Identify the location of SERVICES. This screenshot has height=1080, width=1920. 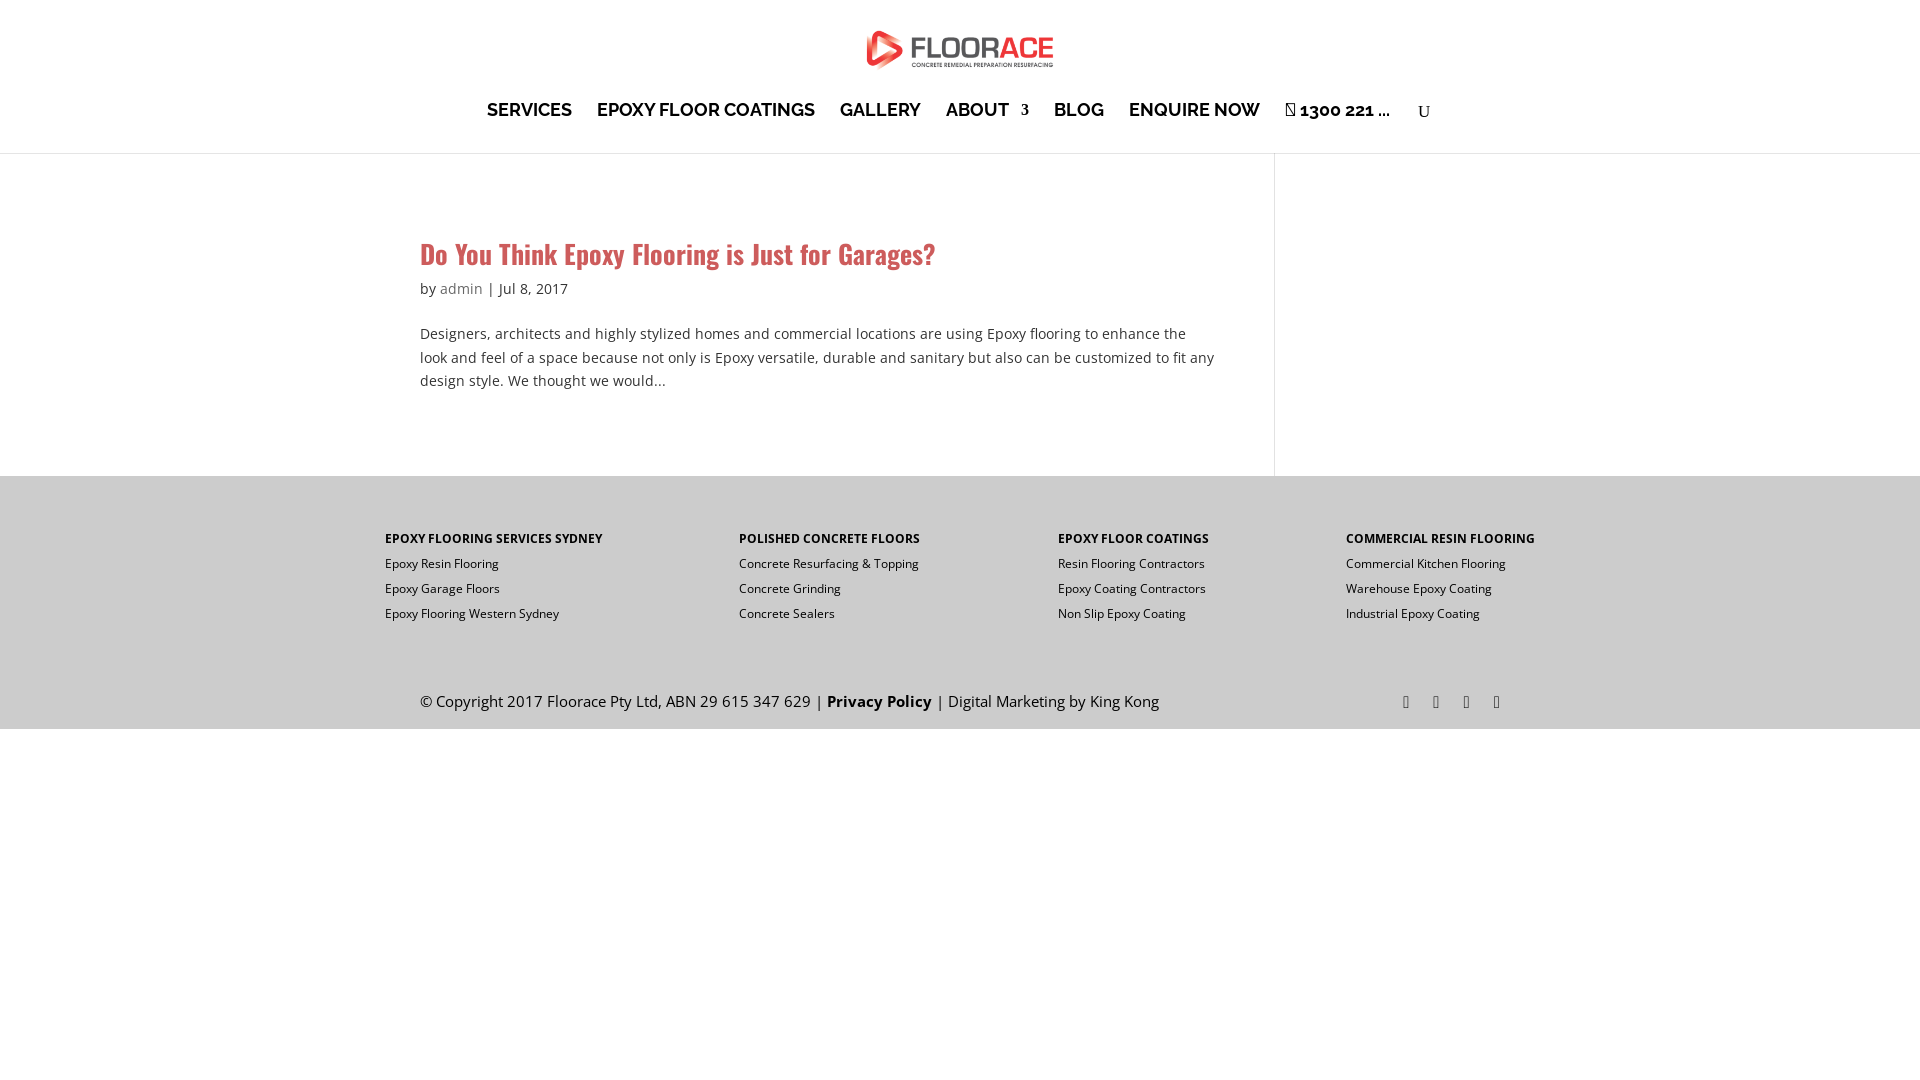
(530, 128).